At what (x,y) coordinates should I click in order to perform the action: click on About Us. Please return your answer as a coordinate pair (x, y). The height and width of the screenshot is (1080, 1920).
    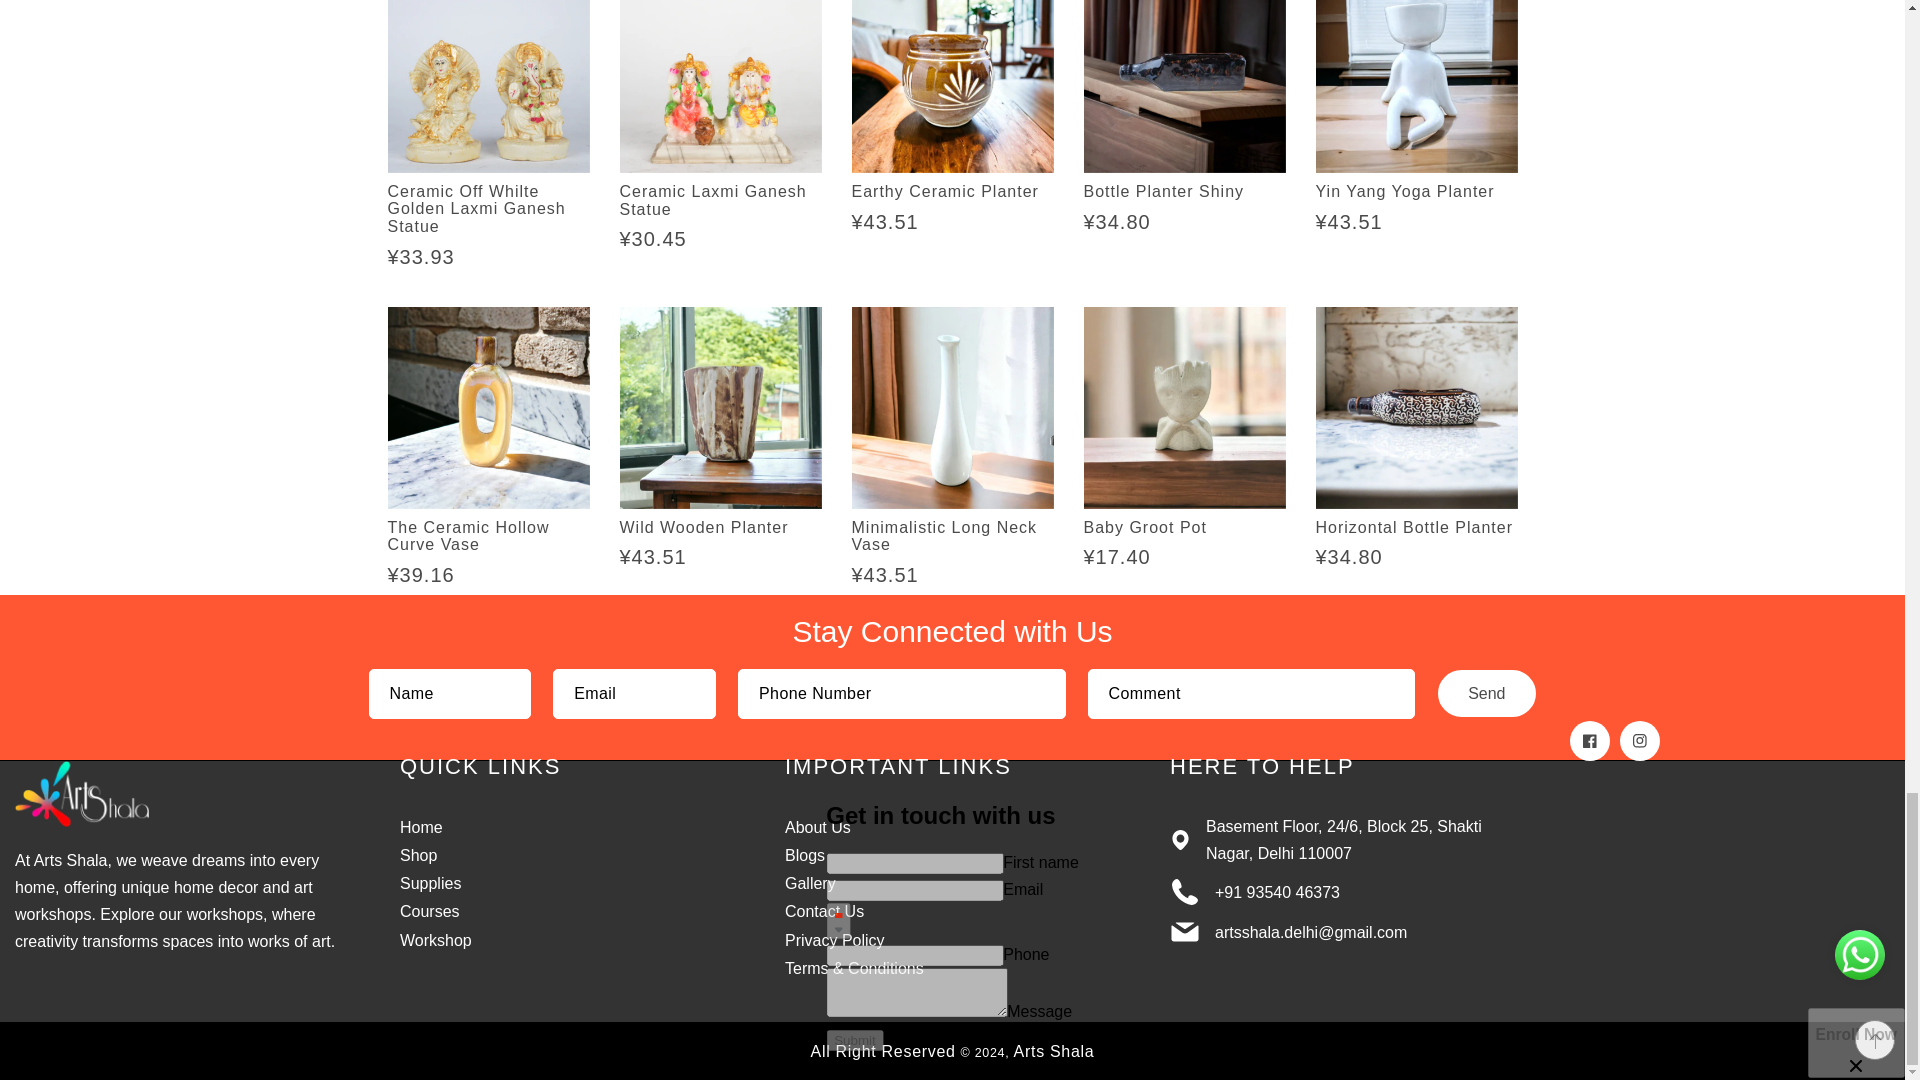
    Looking at the image, I should click on (818, 826).